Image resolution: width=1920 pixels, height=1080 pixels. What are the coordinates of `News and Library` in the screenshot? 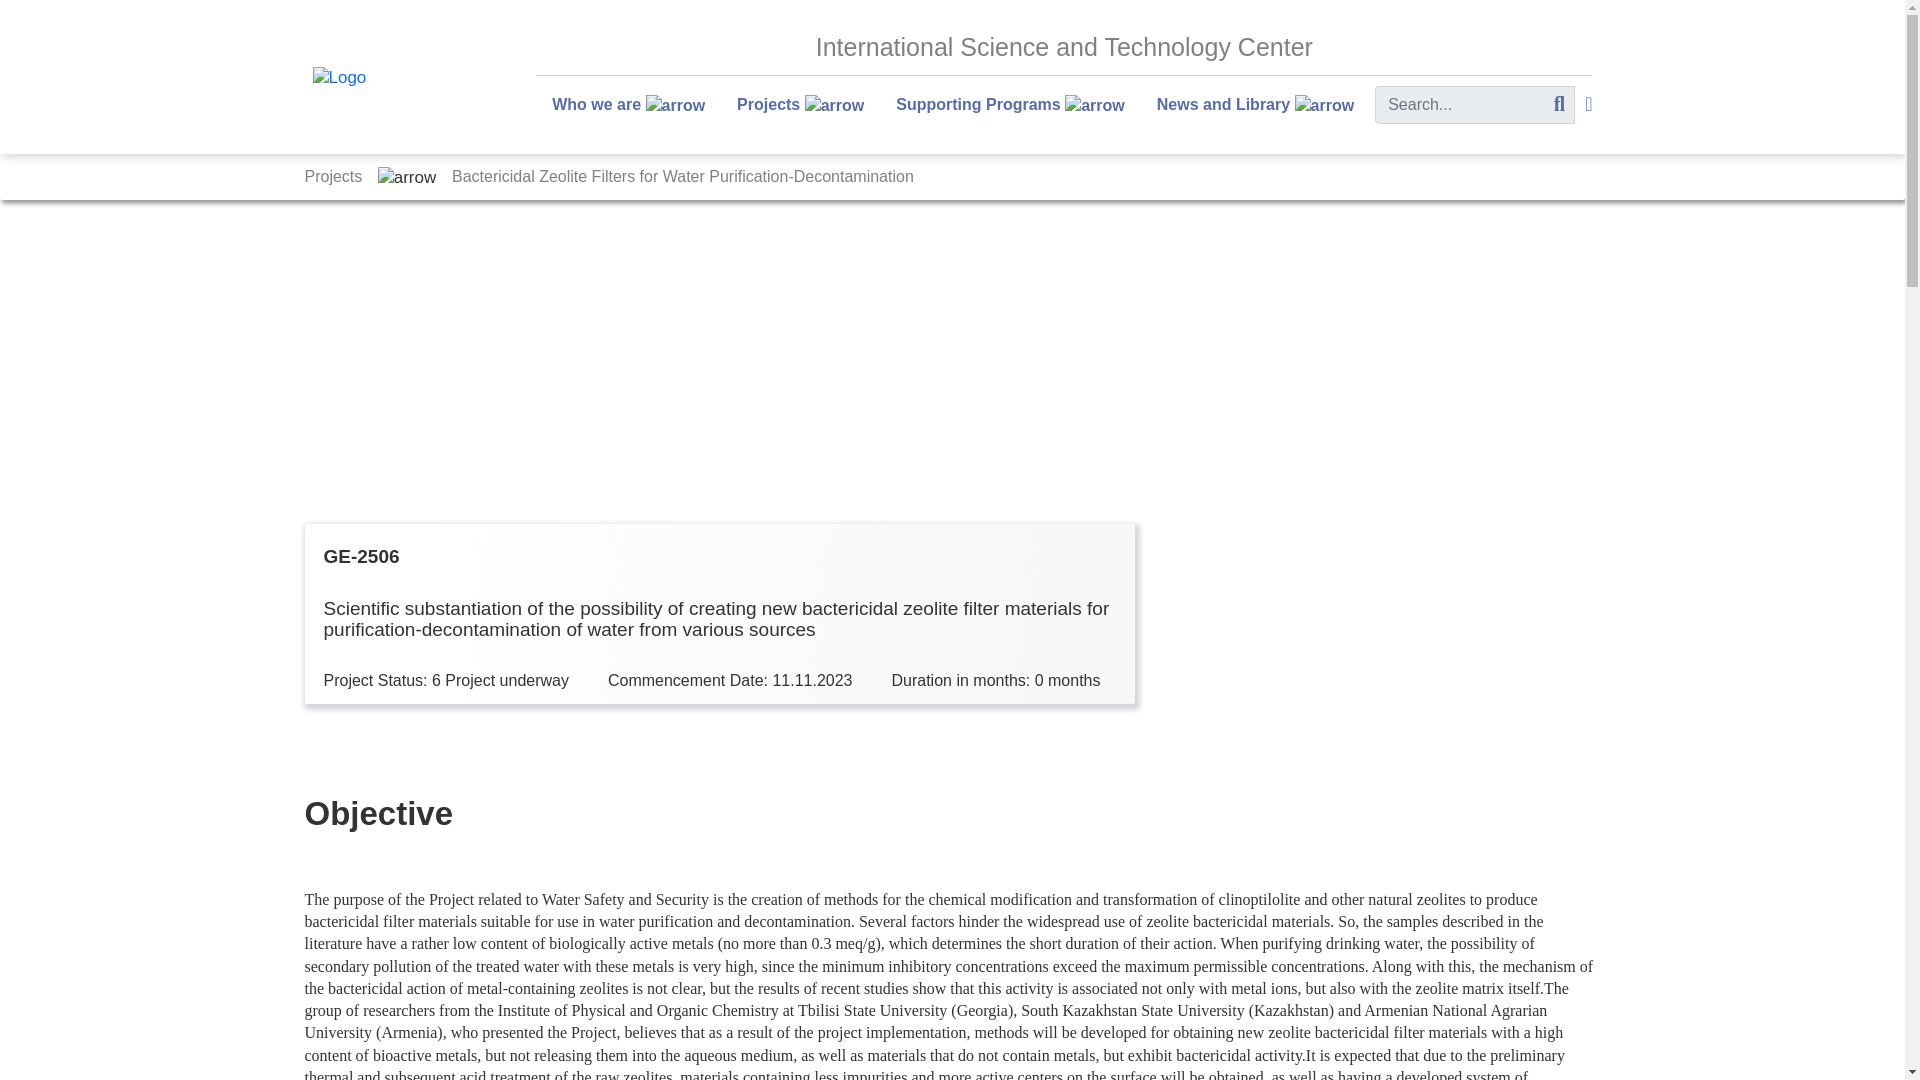 It's located at (1255, 105).